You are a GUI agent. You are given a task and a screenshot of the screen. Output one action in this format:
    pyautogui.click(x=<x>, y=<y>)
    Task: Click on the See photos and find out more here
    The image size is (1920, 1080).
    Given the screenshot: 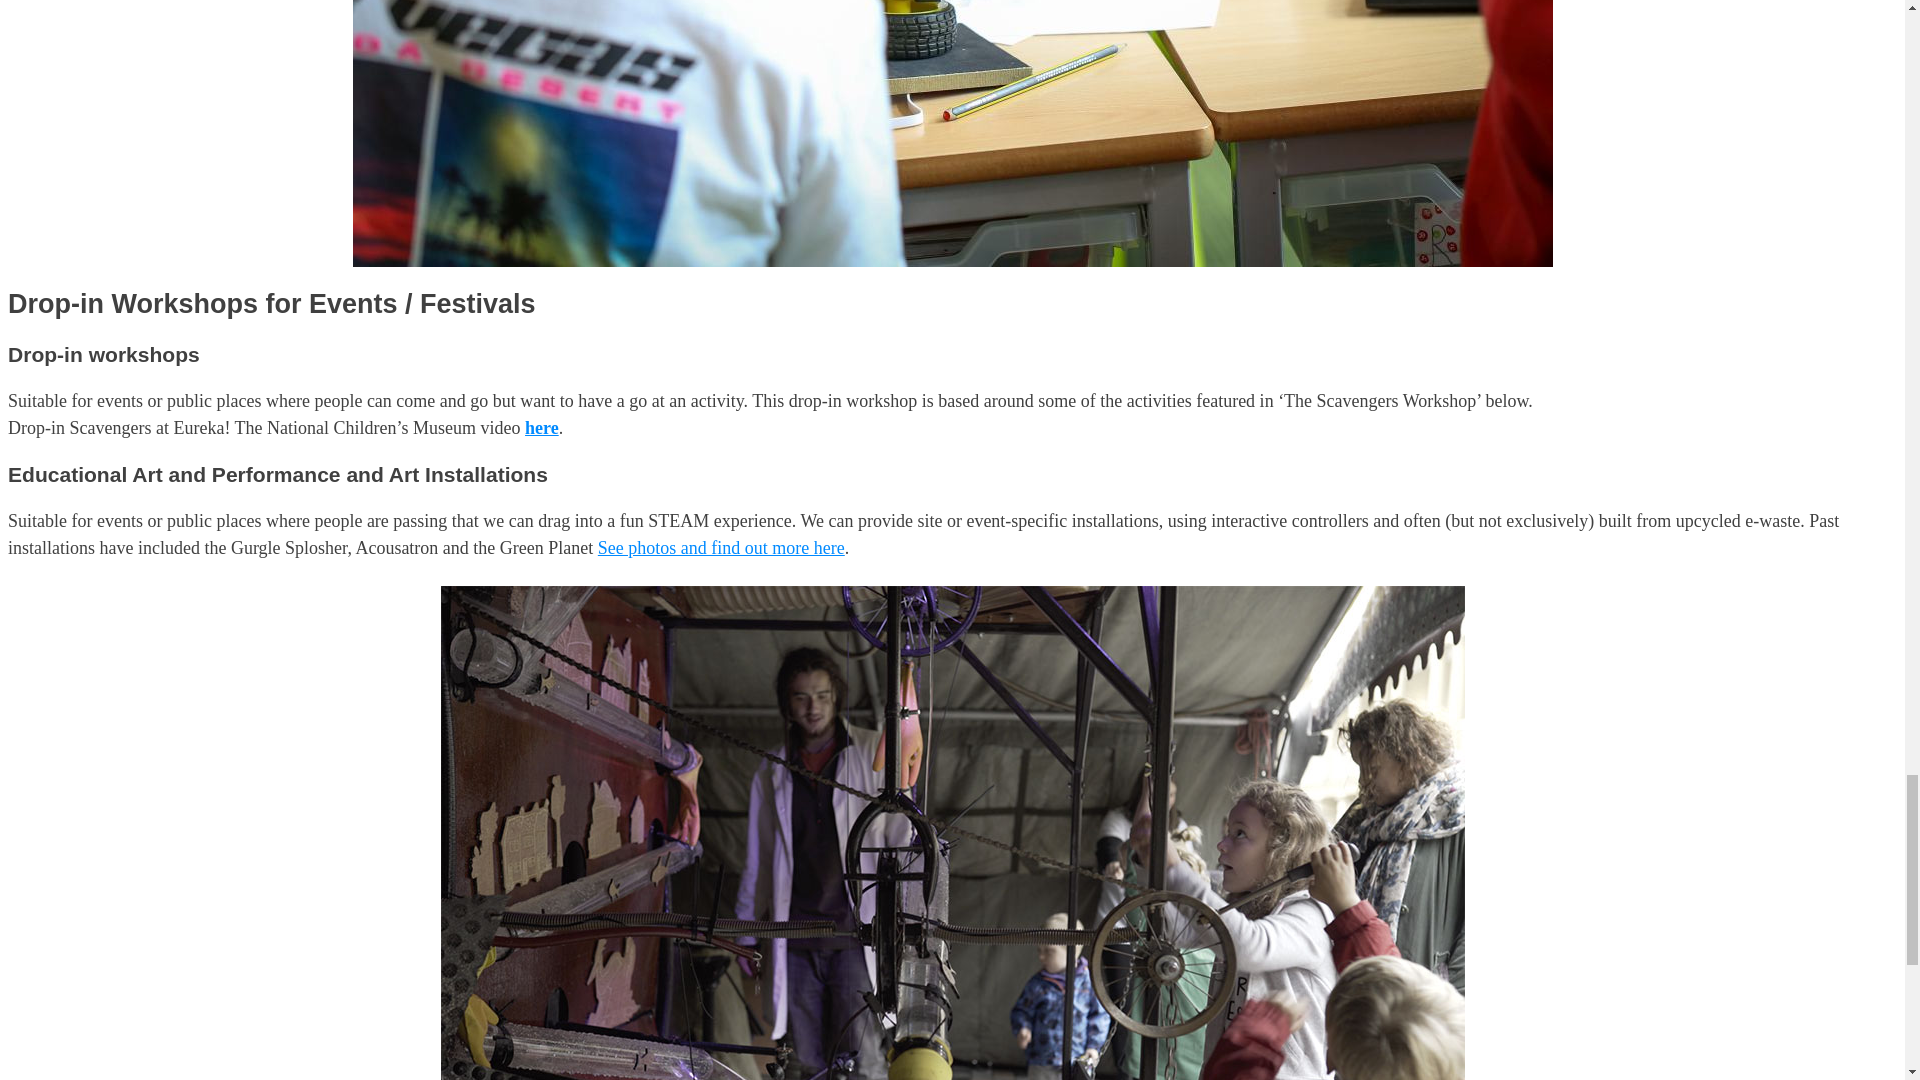 What is the action you would take?
    pyautogui.click(x=720, y=548)
    